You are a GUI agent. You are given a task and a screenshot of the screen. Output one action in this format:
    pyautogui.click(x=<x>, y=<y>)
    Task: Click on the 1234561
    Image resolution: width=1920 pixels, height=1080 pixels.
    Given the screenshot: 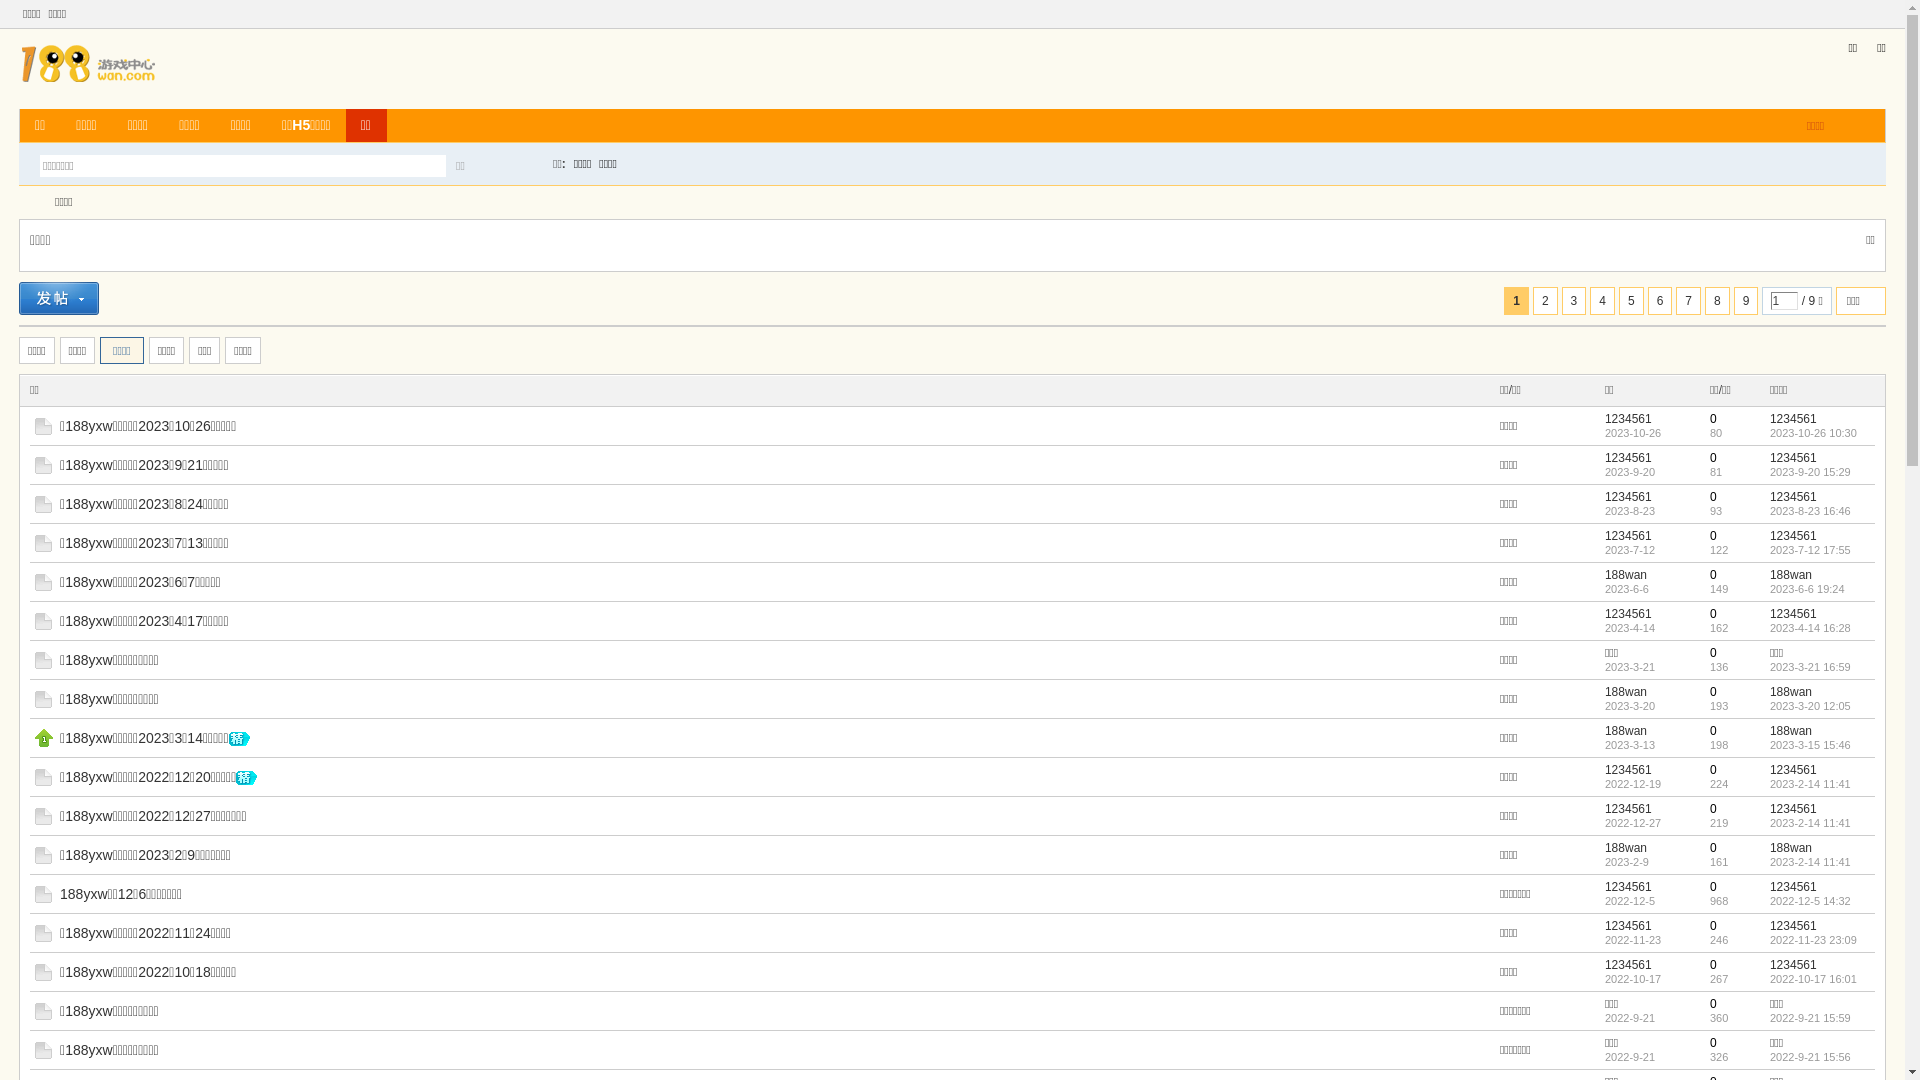 What is the action you would take?
    pyautogui.click(x=1628, y=536)
    